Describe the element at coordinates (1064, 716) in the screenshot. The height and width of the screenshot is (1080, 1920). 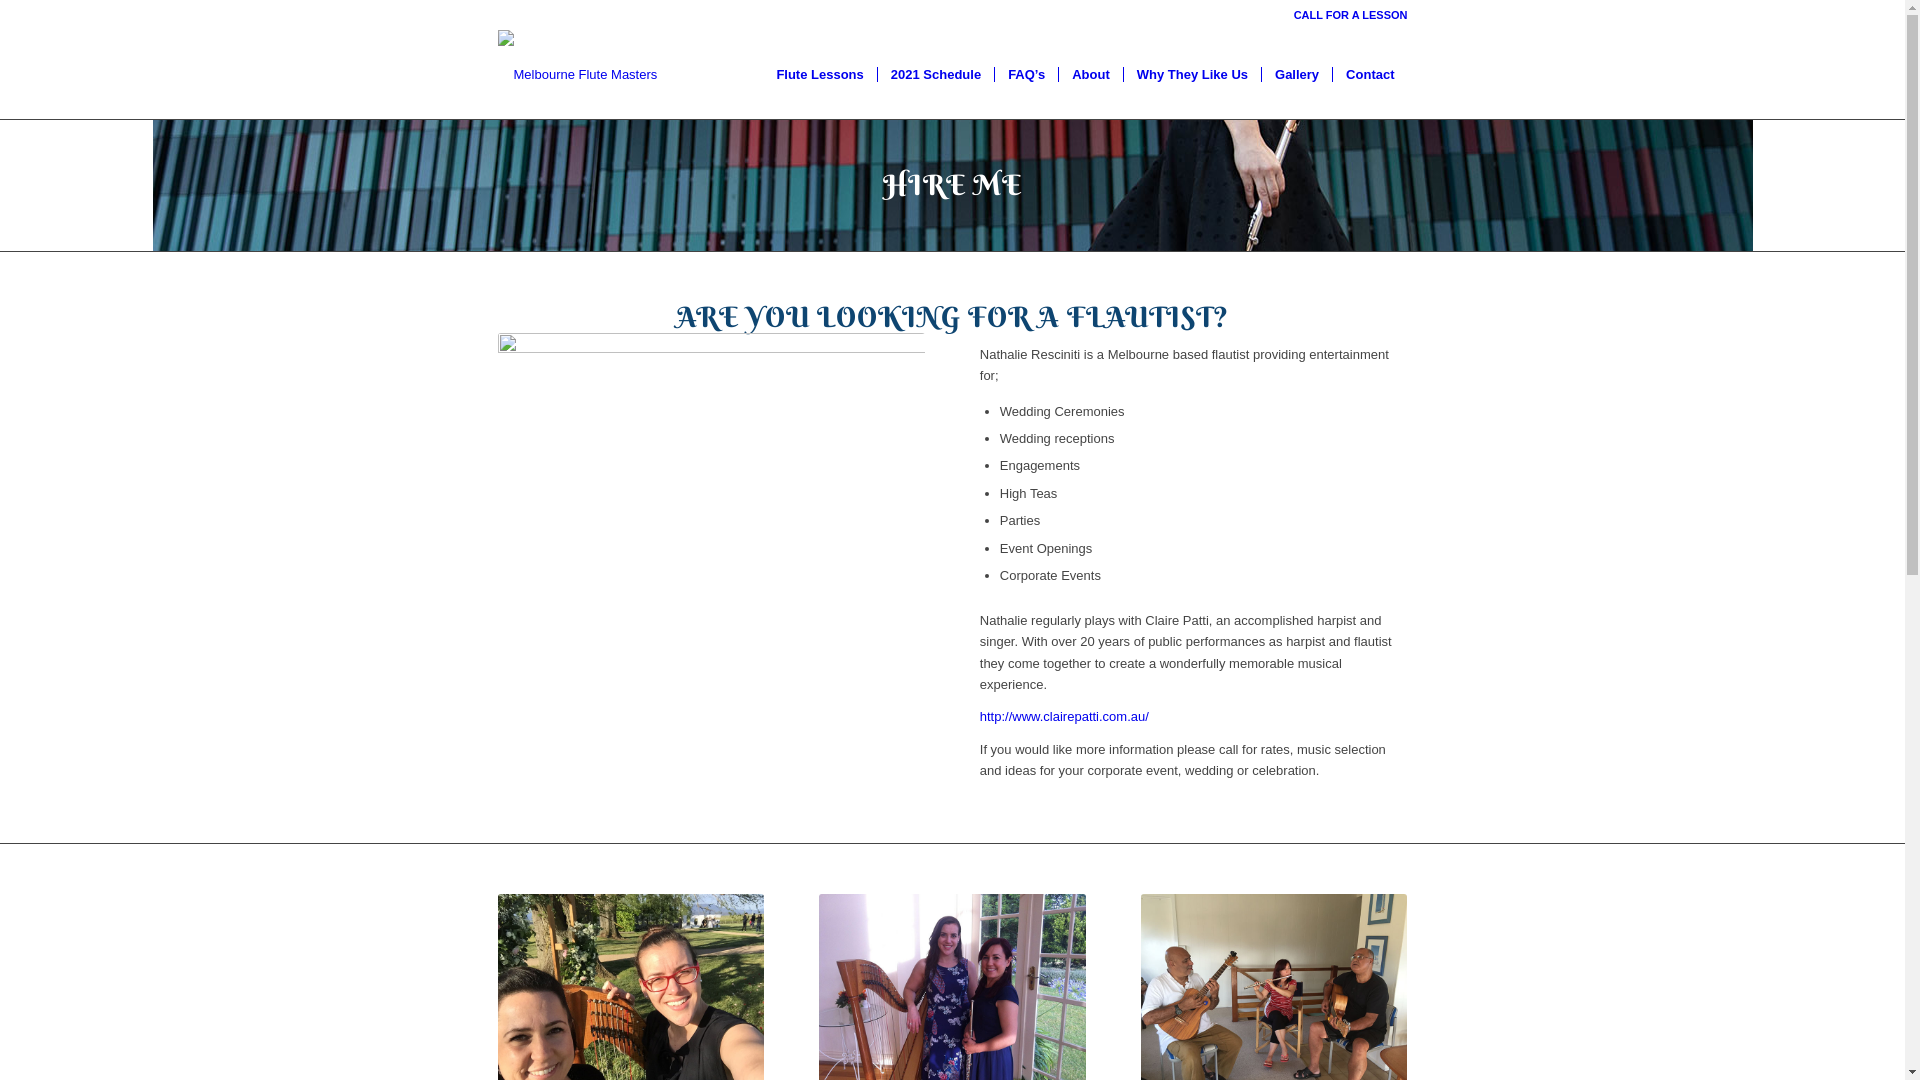
I see `http://www.clairepatti.com.au/` at that location.